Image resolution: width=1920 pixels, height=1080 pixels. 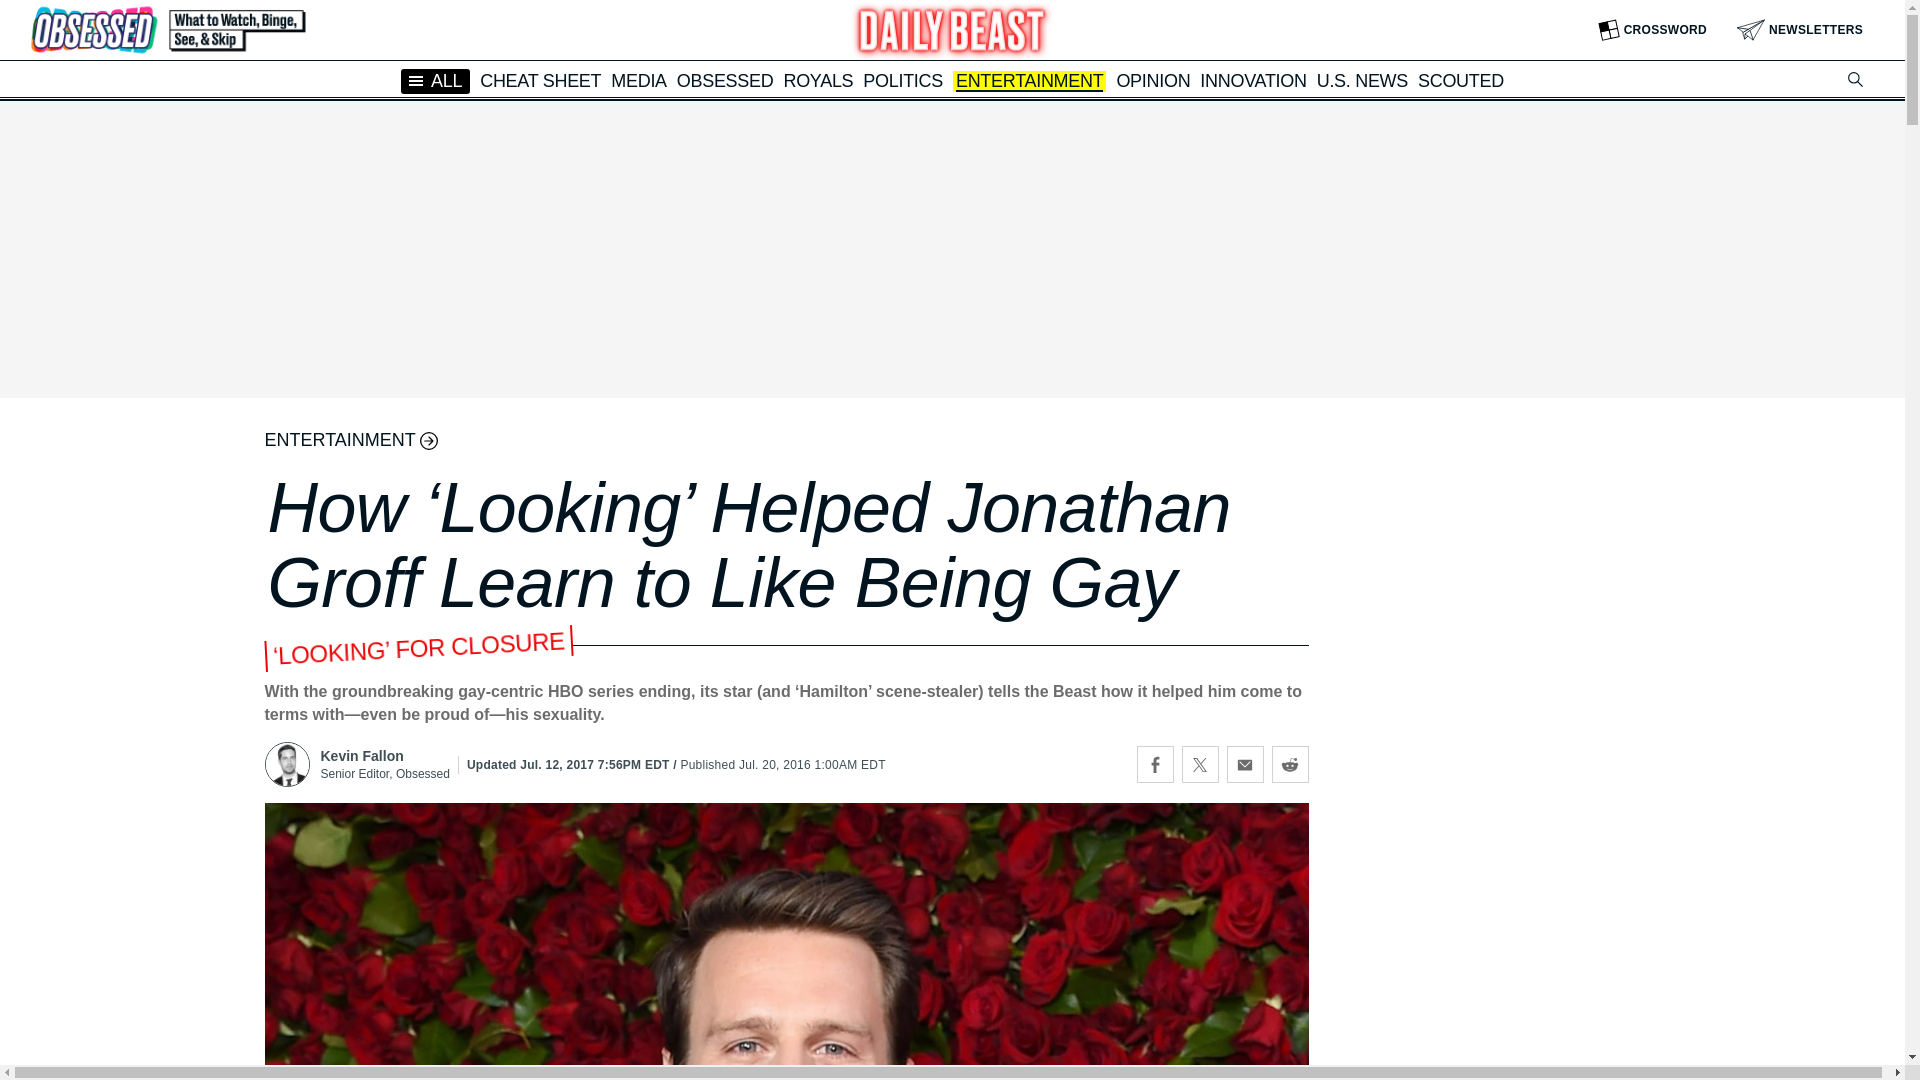 What do you see at coordinates (902, 80) in the screenshot?
I see `POLITICS` at bounding box center [902, 80].